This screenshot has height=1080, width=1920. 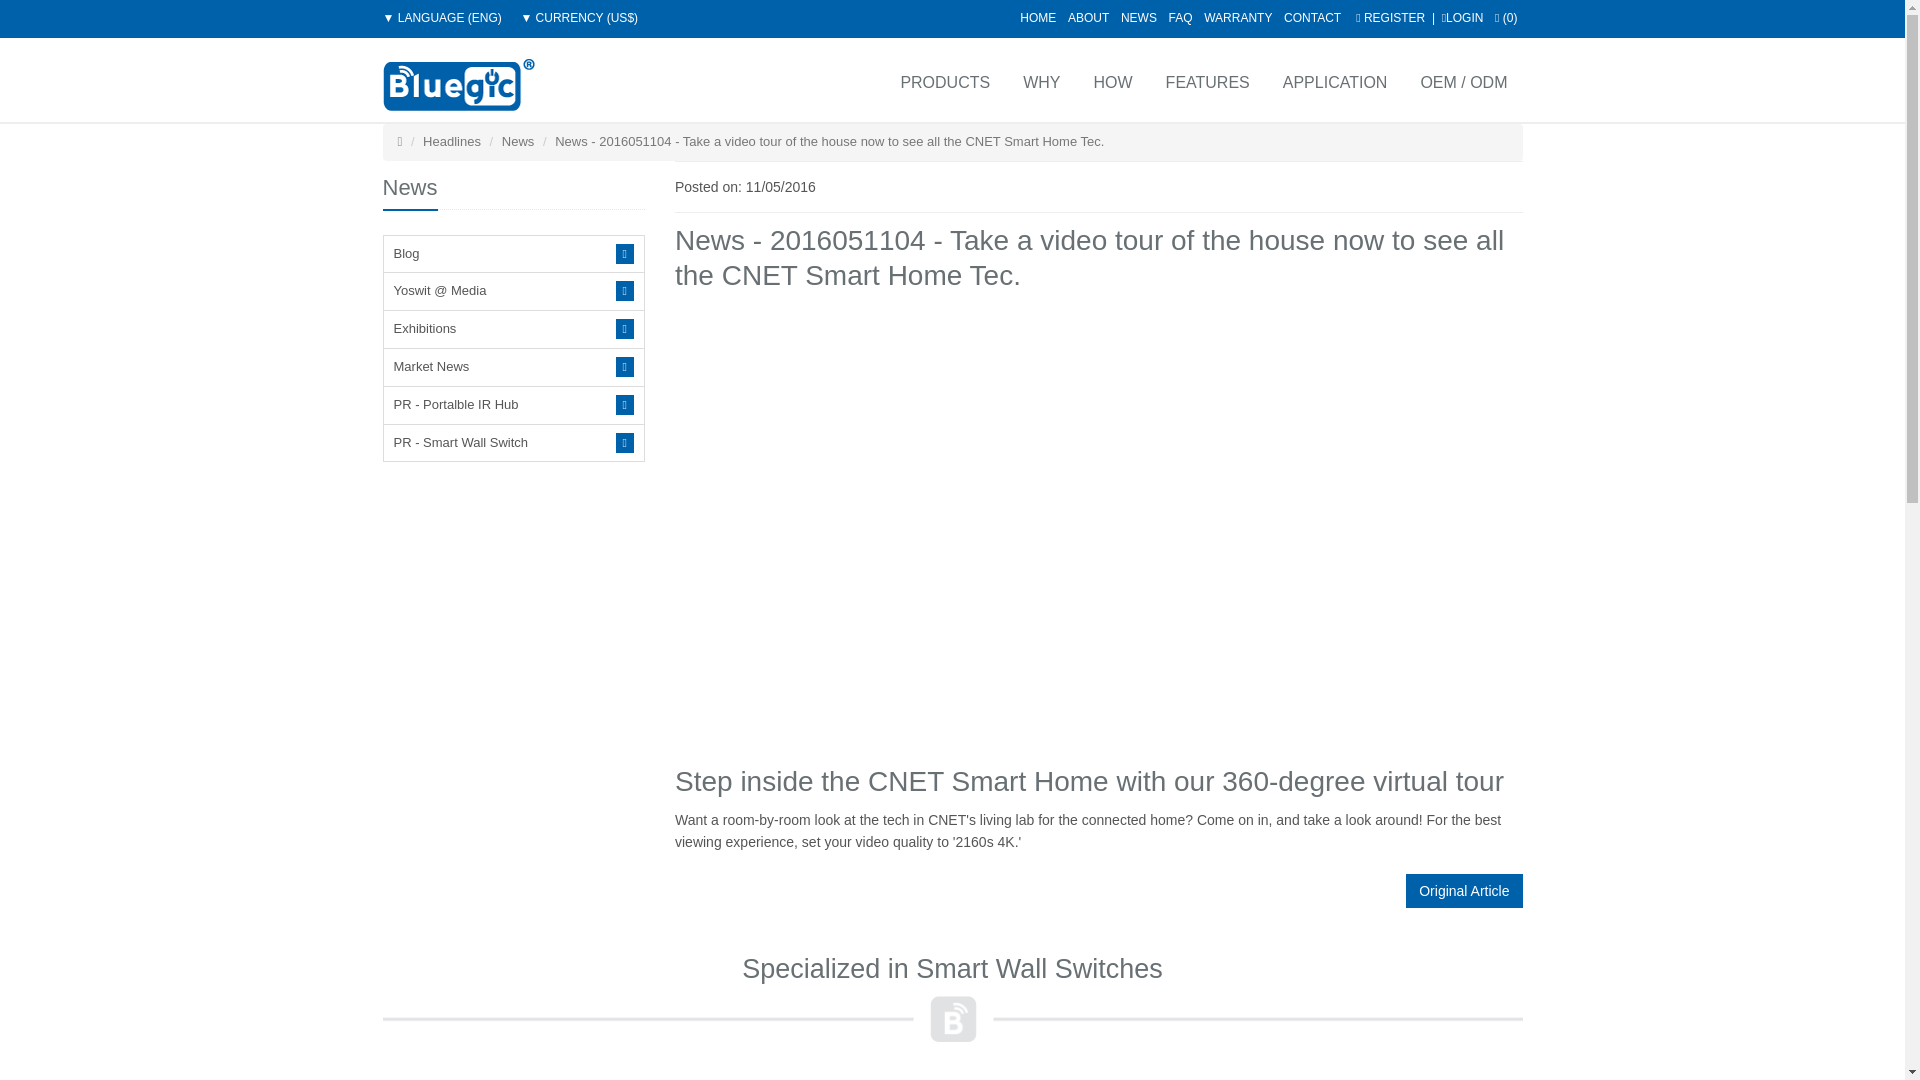 I want to click on WARRANTY, so click(x=1237, y=17).